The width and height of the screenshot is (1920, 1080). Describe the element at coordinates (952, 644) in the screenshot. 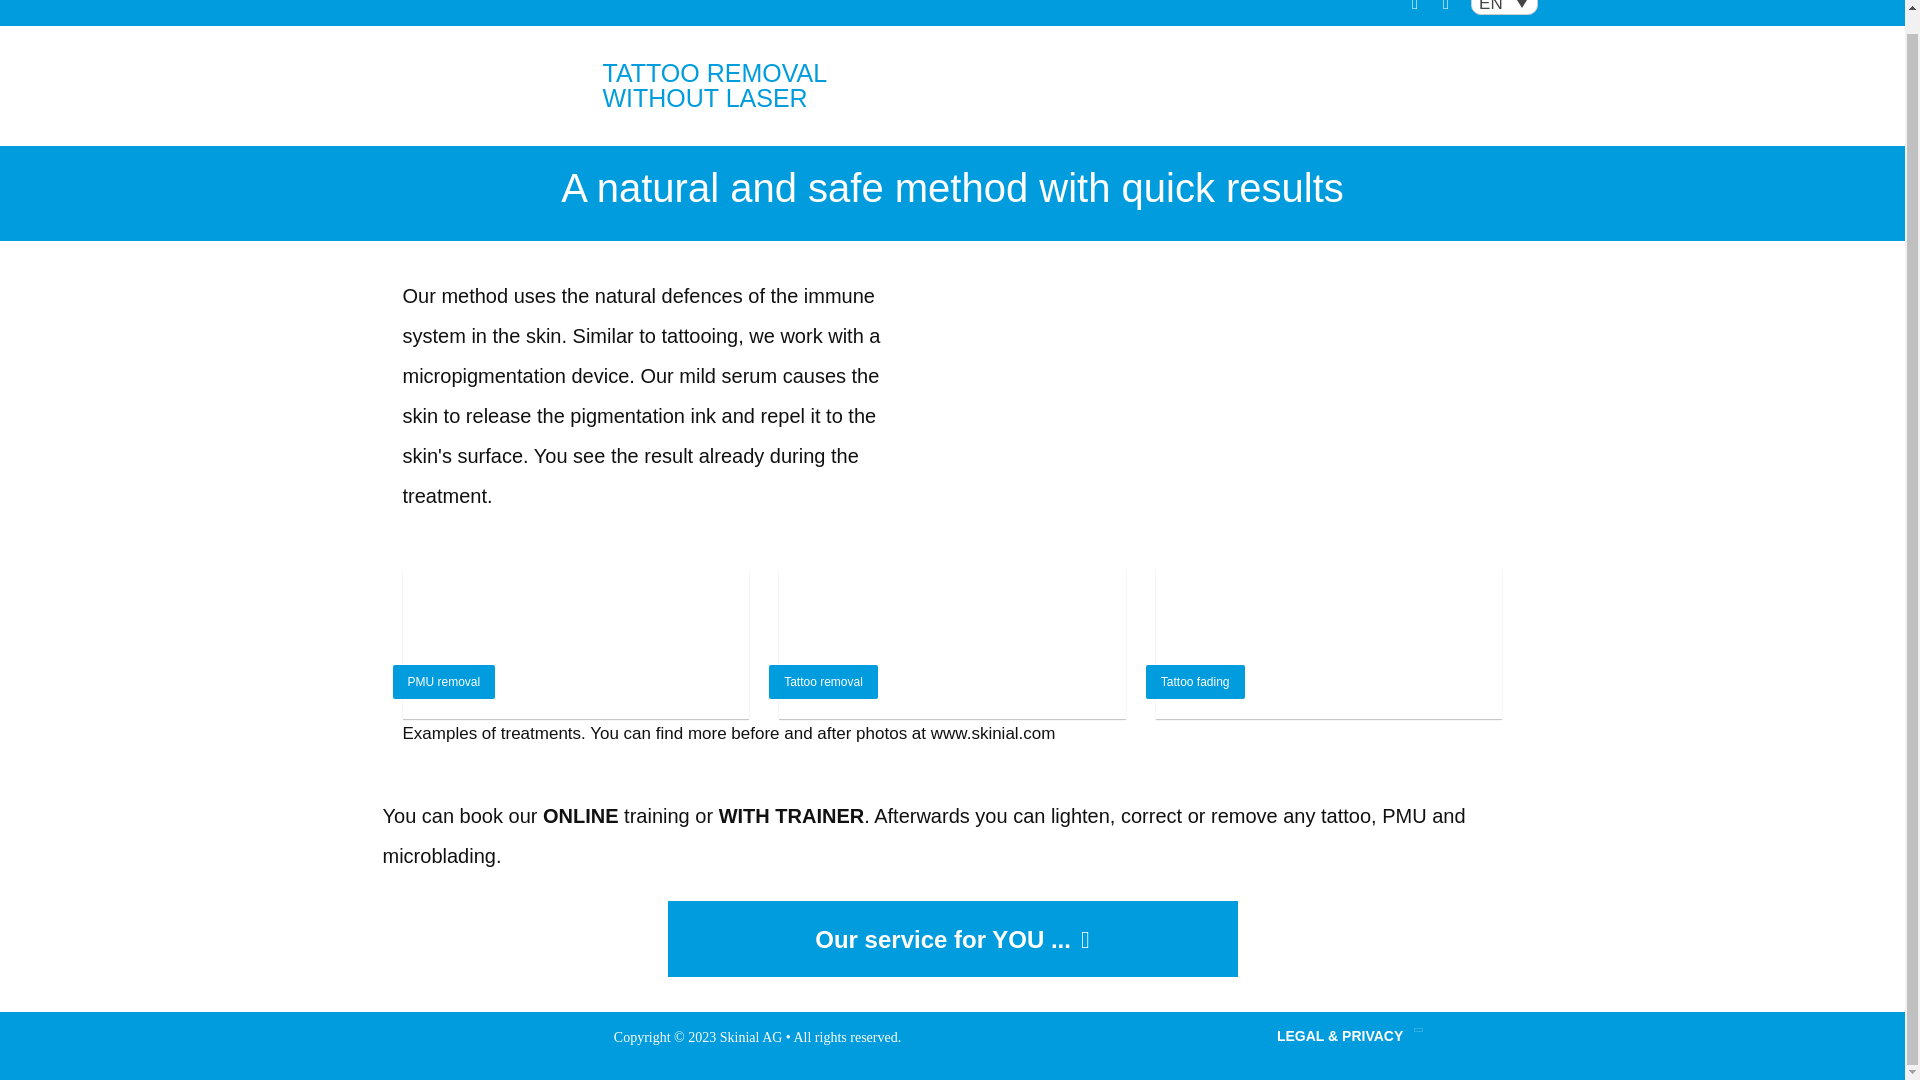

I see `Foto 28.06.22, 14 25 51` at that location.